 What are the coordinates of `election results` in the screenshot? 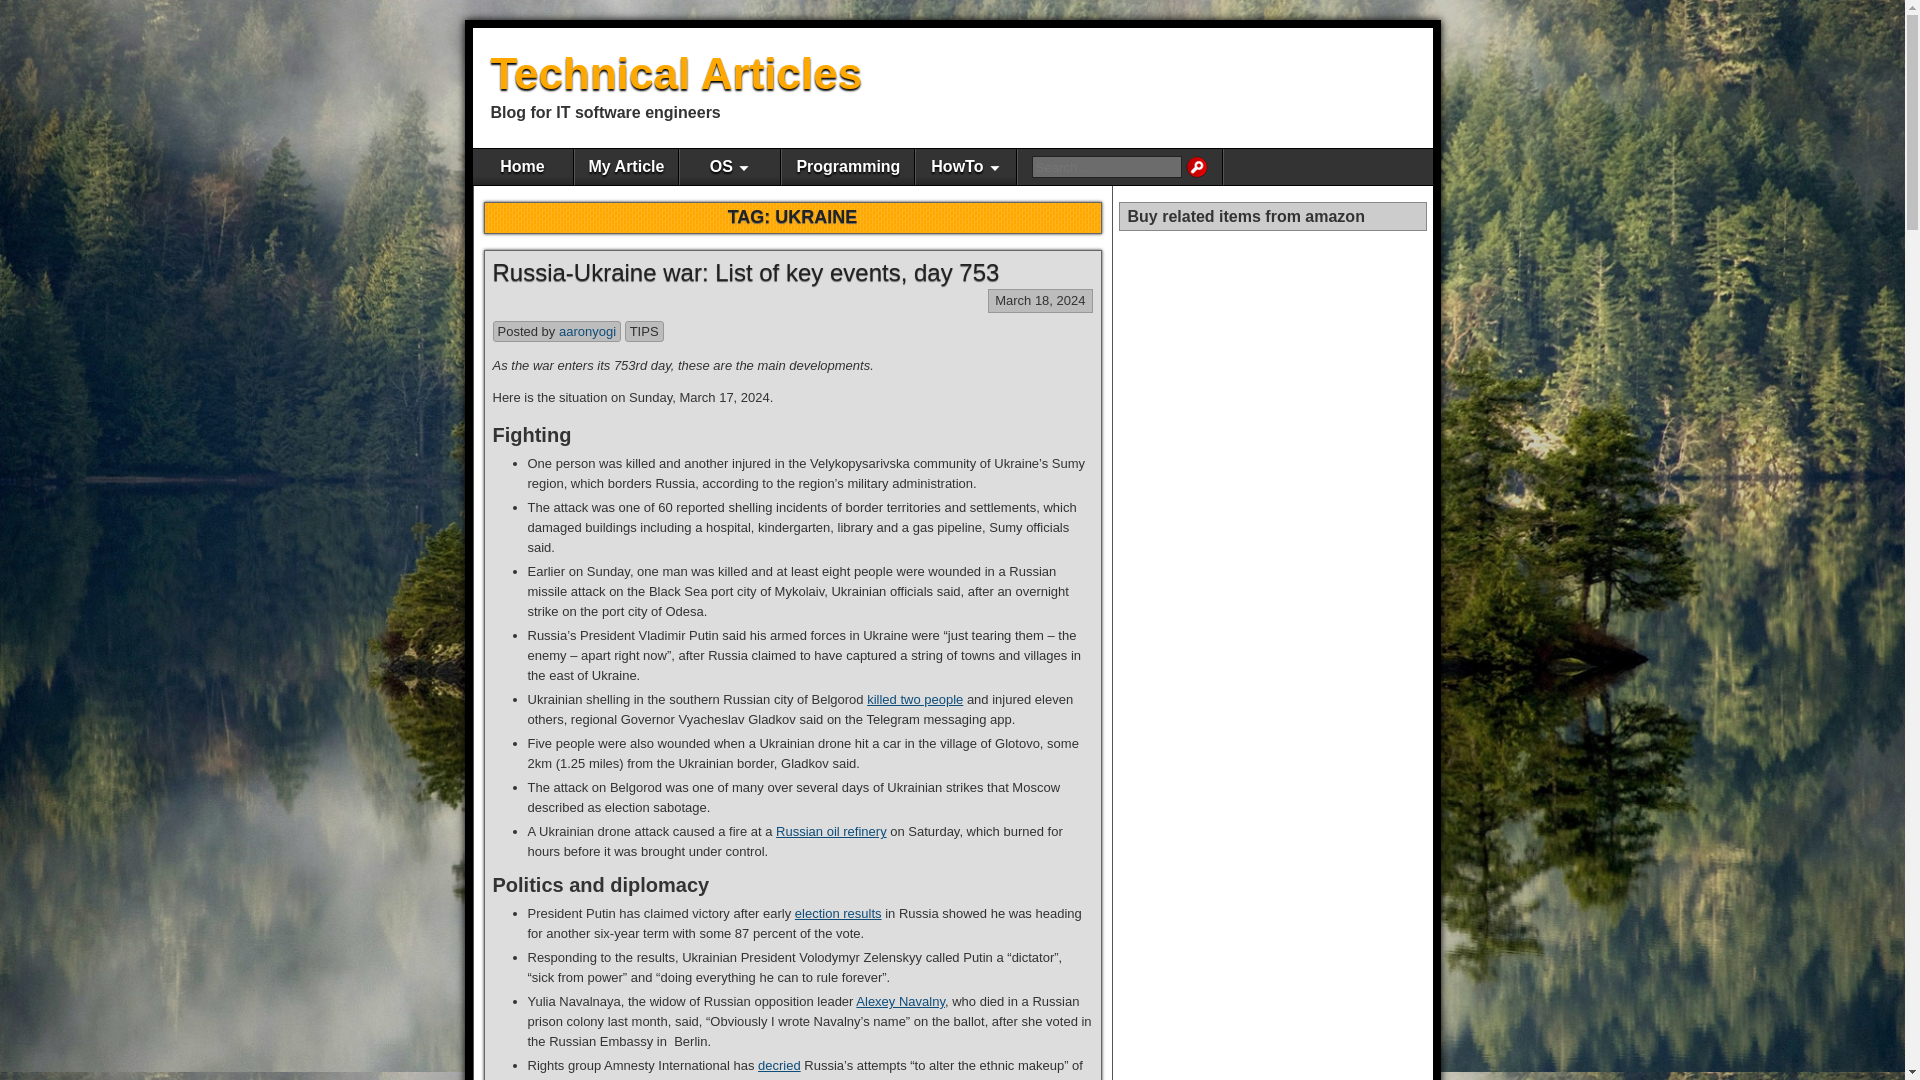 It's located at (838, 914).